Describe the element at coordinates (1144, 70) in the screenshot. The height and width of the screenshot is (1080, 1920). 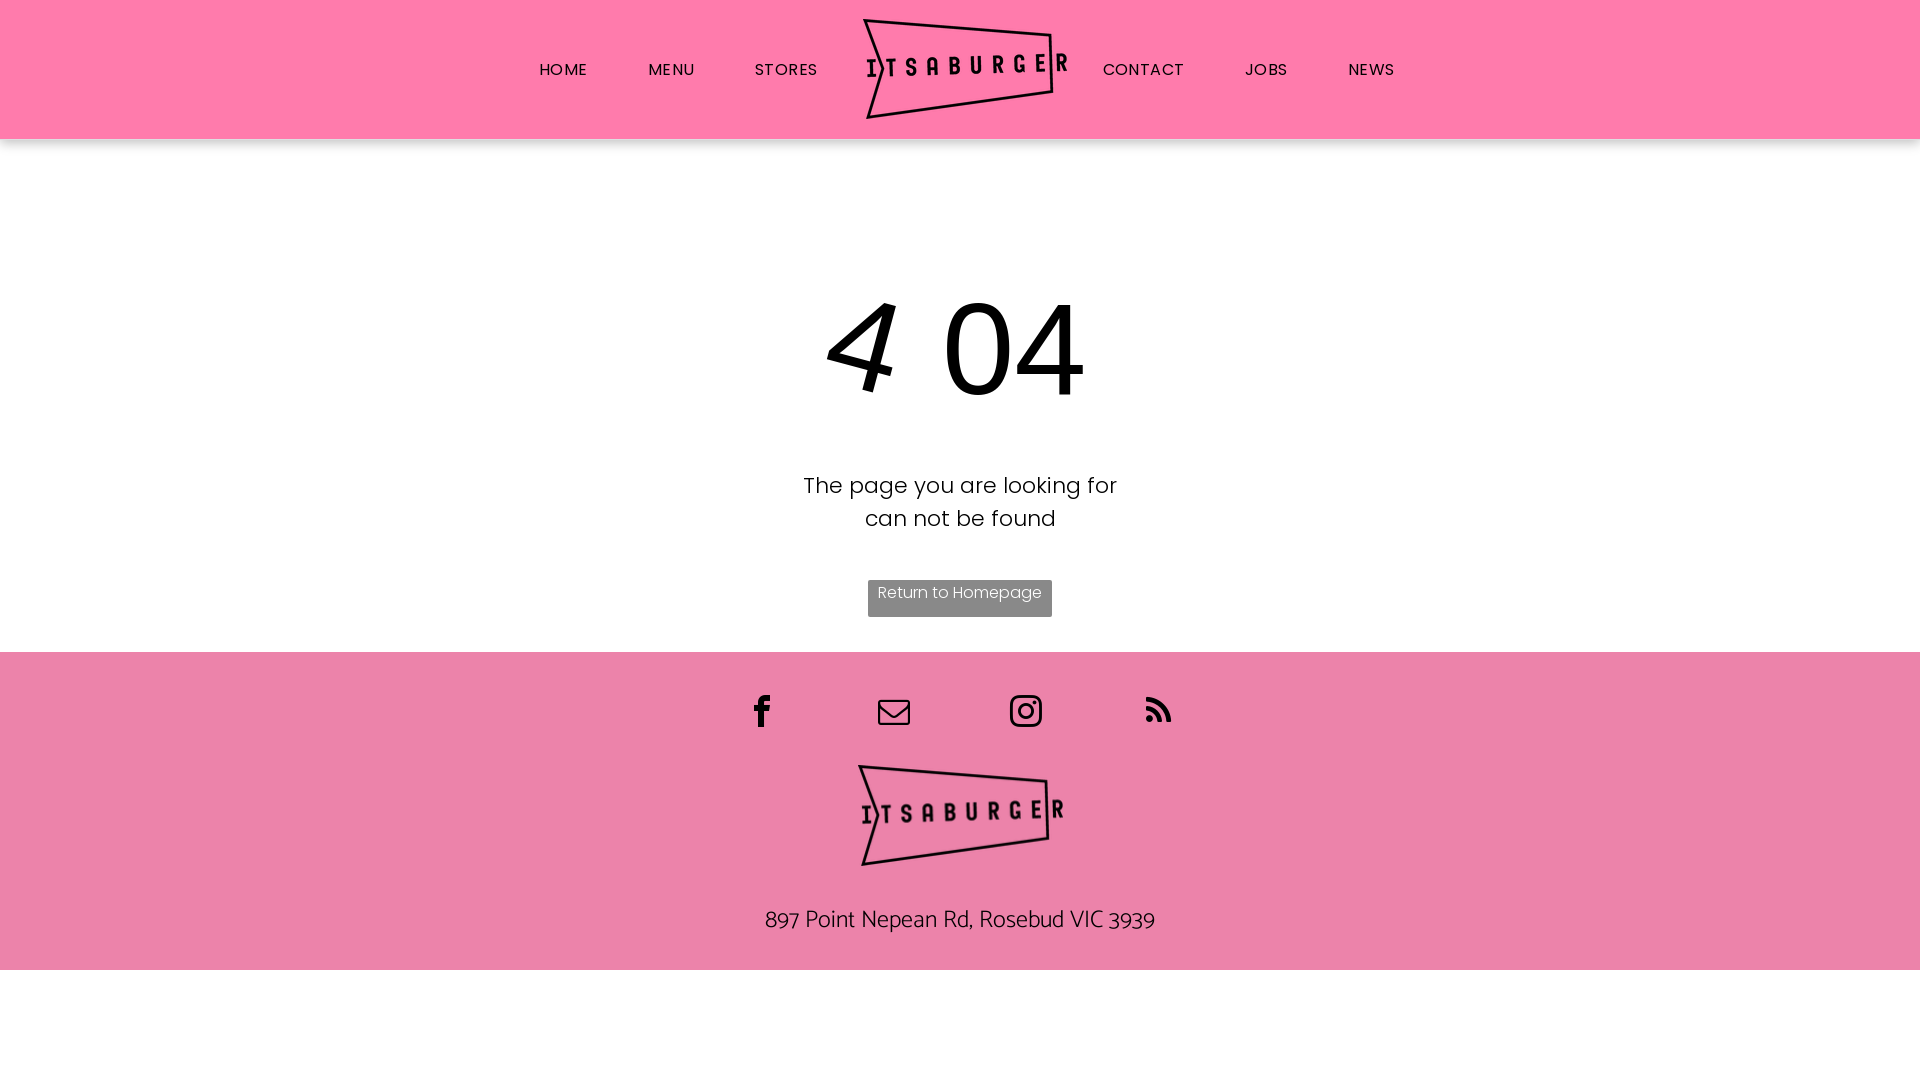
I see `CONTACT` at that location.